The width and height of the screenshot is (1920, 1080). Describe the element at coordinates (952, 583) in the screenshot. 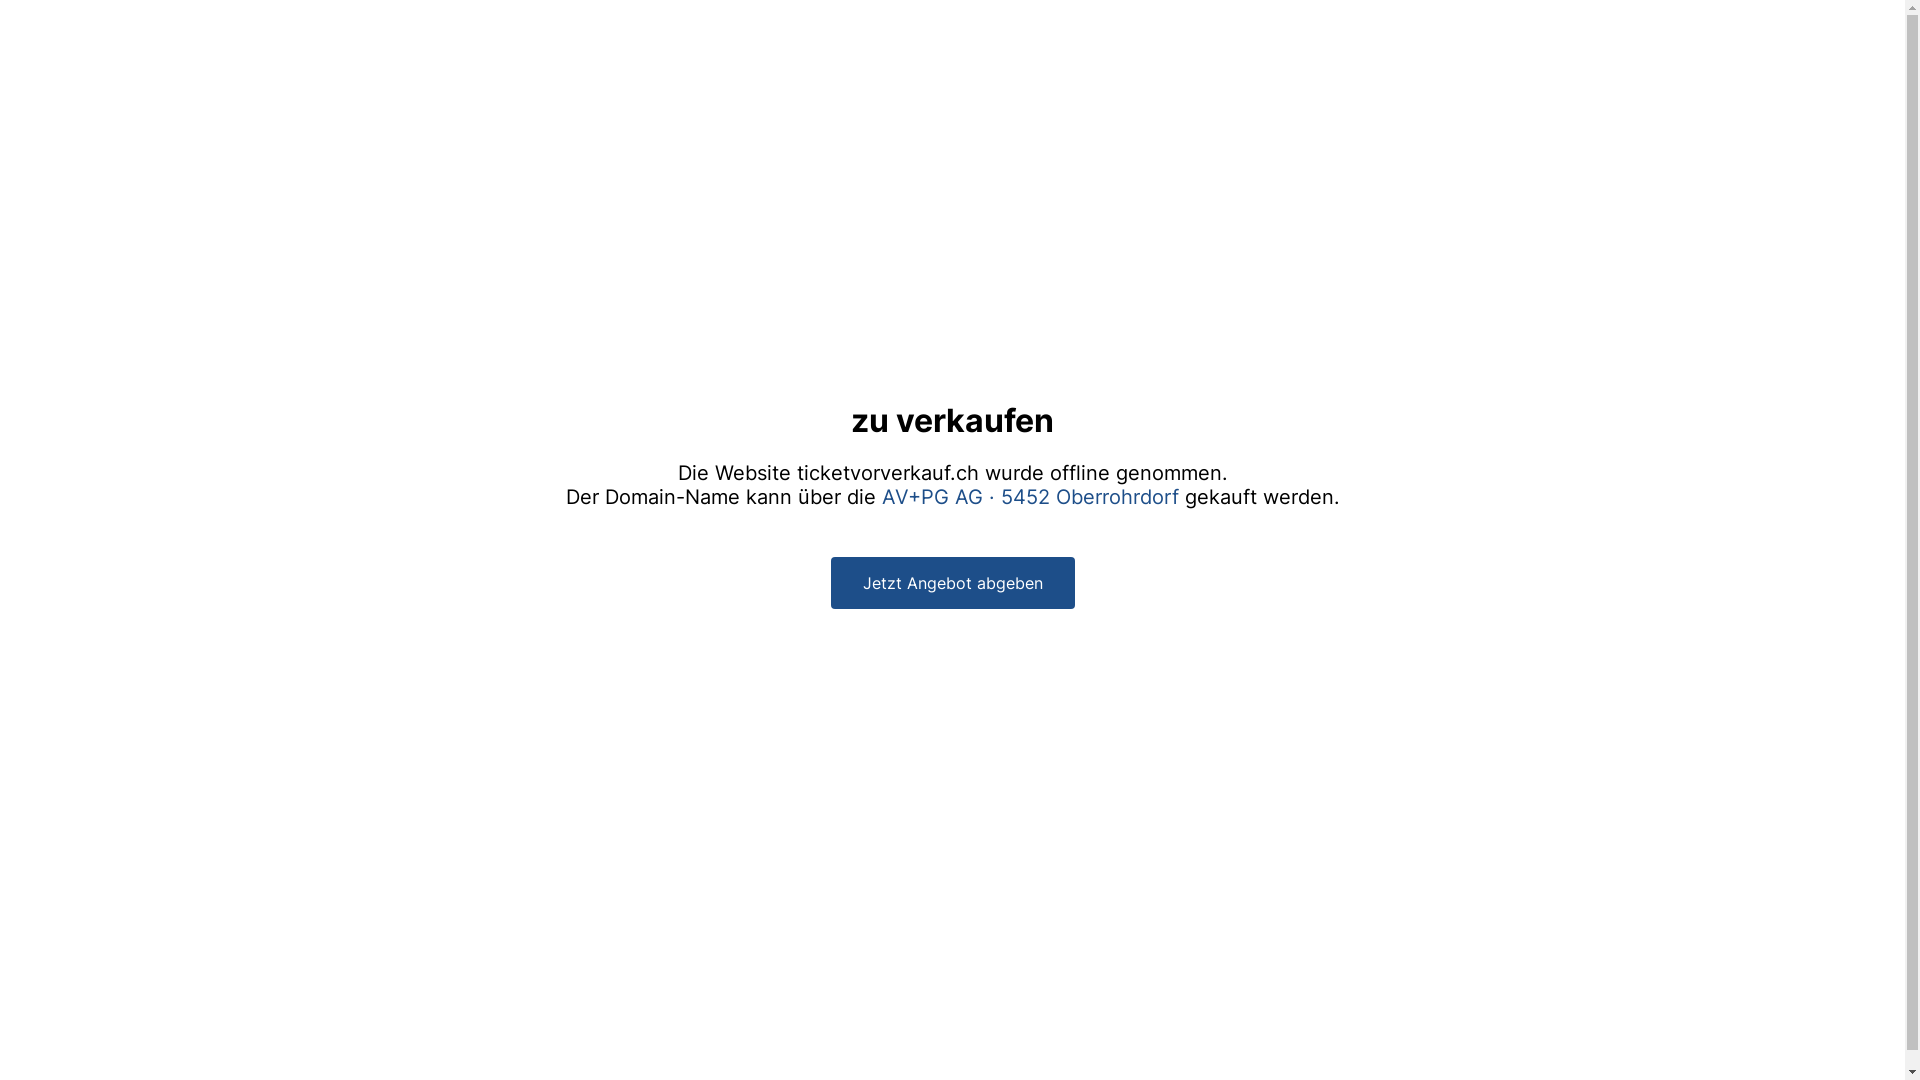

I see `Jetzt Angebot abgeben` at that location.